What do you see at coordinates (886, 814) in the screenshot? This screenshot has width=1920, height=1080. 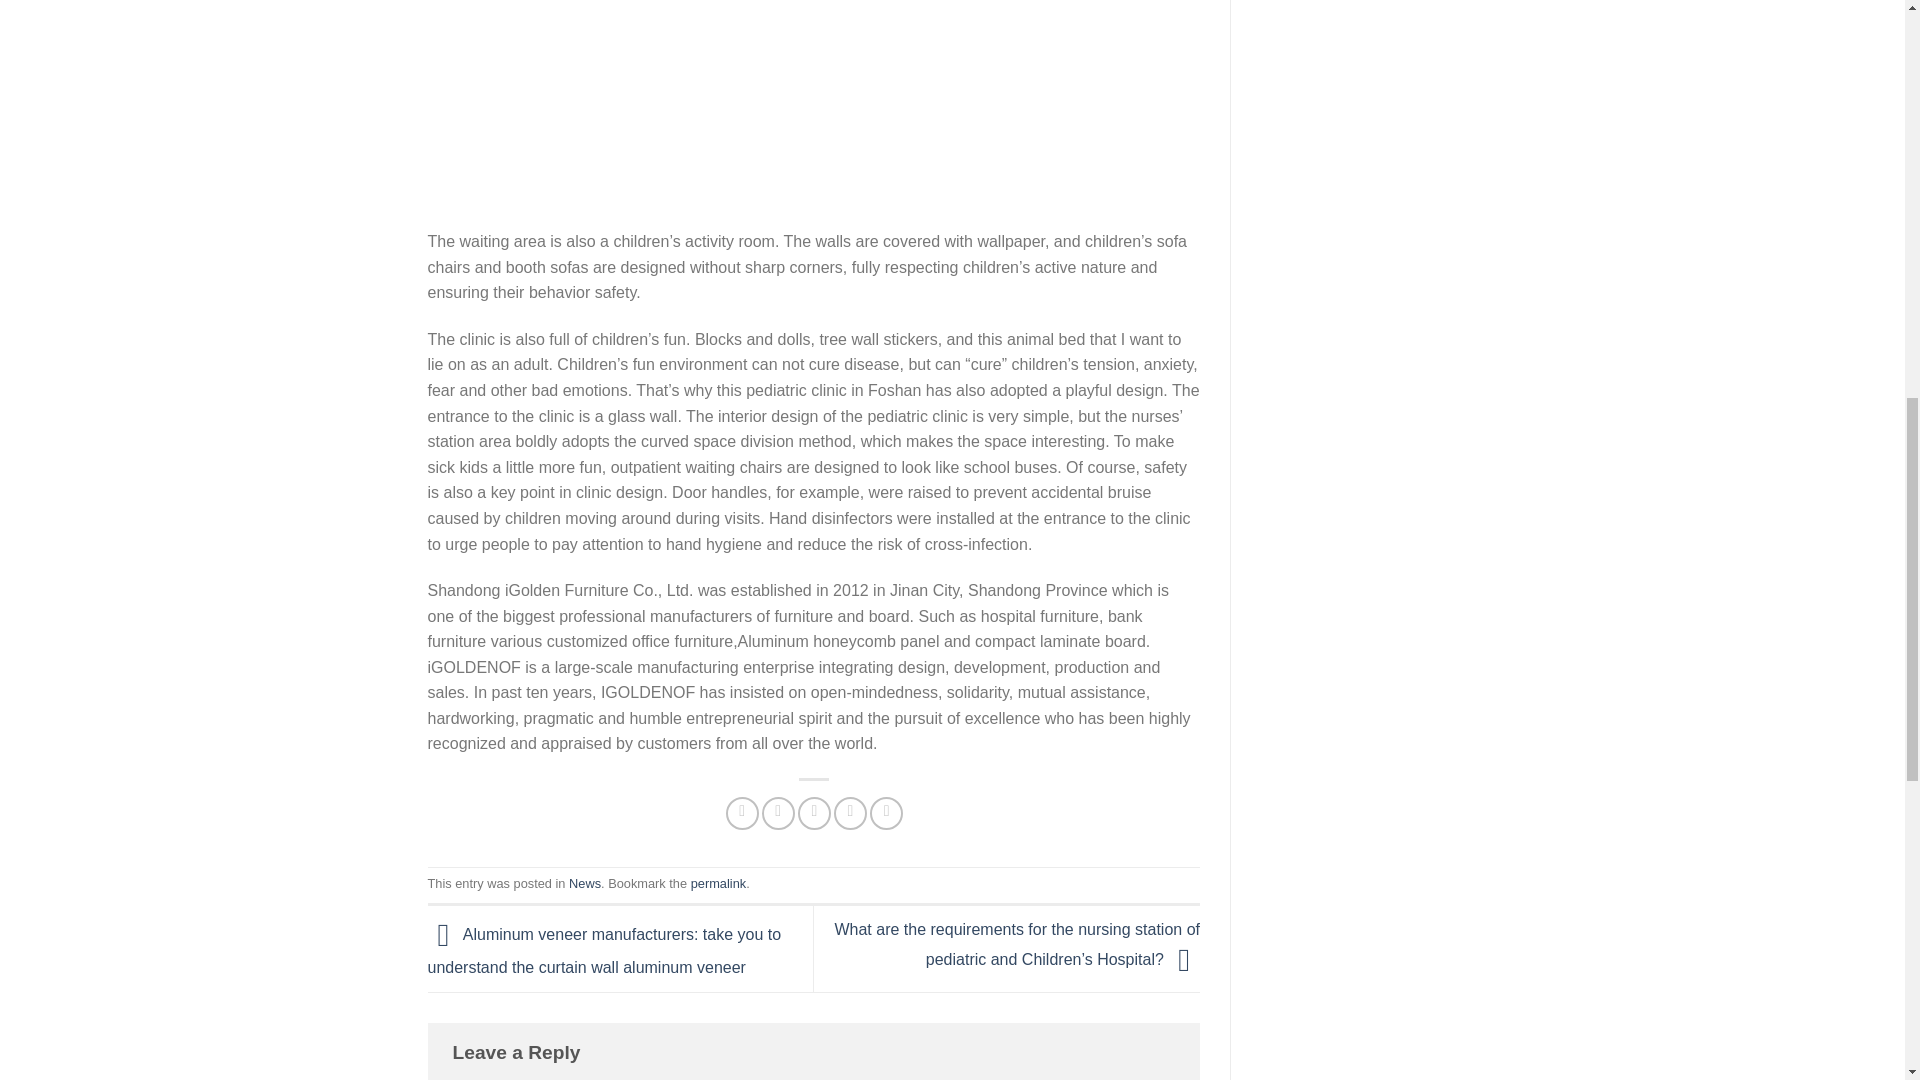 I see `Share on LinkedIn` at bounding box center [886, 814].